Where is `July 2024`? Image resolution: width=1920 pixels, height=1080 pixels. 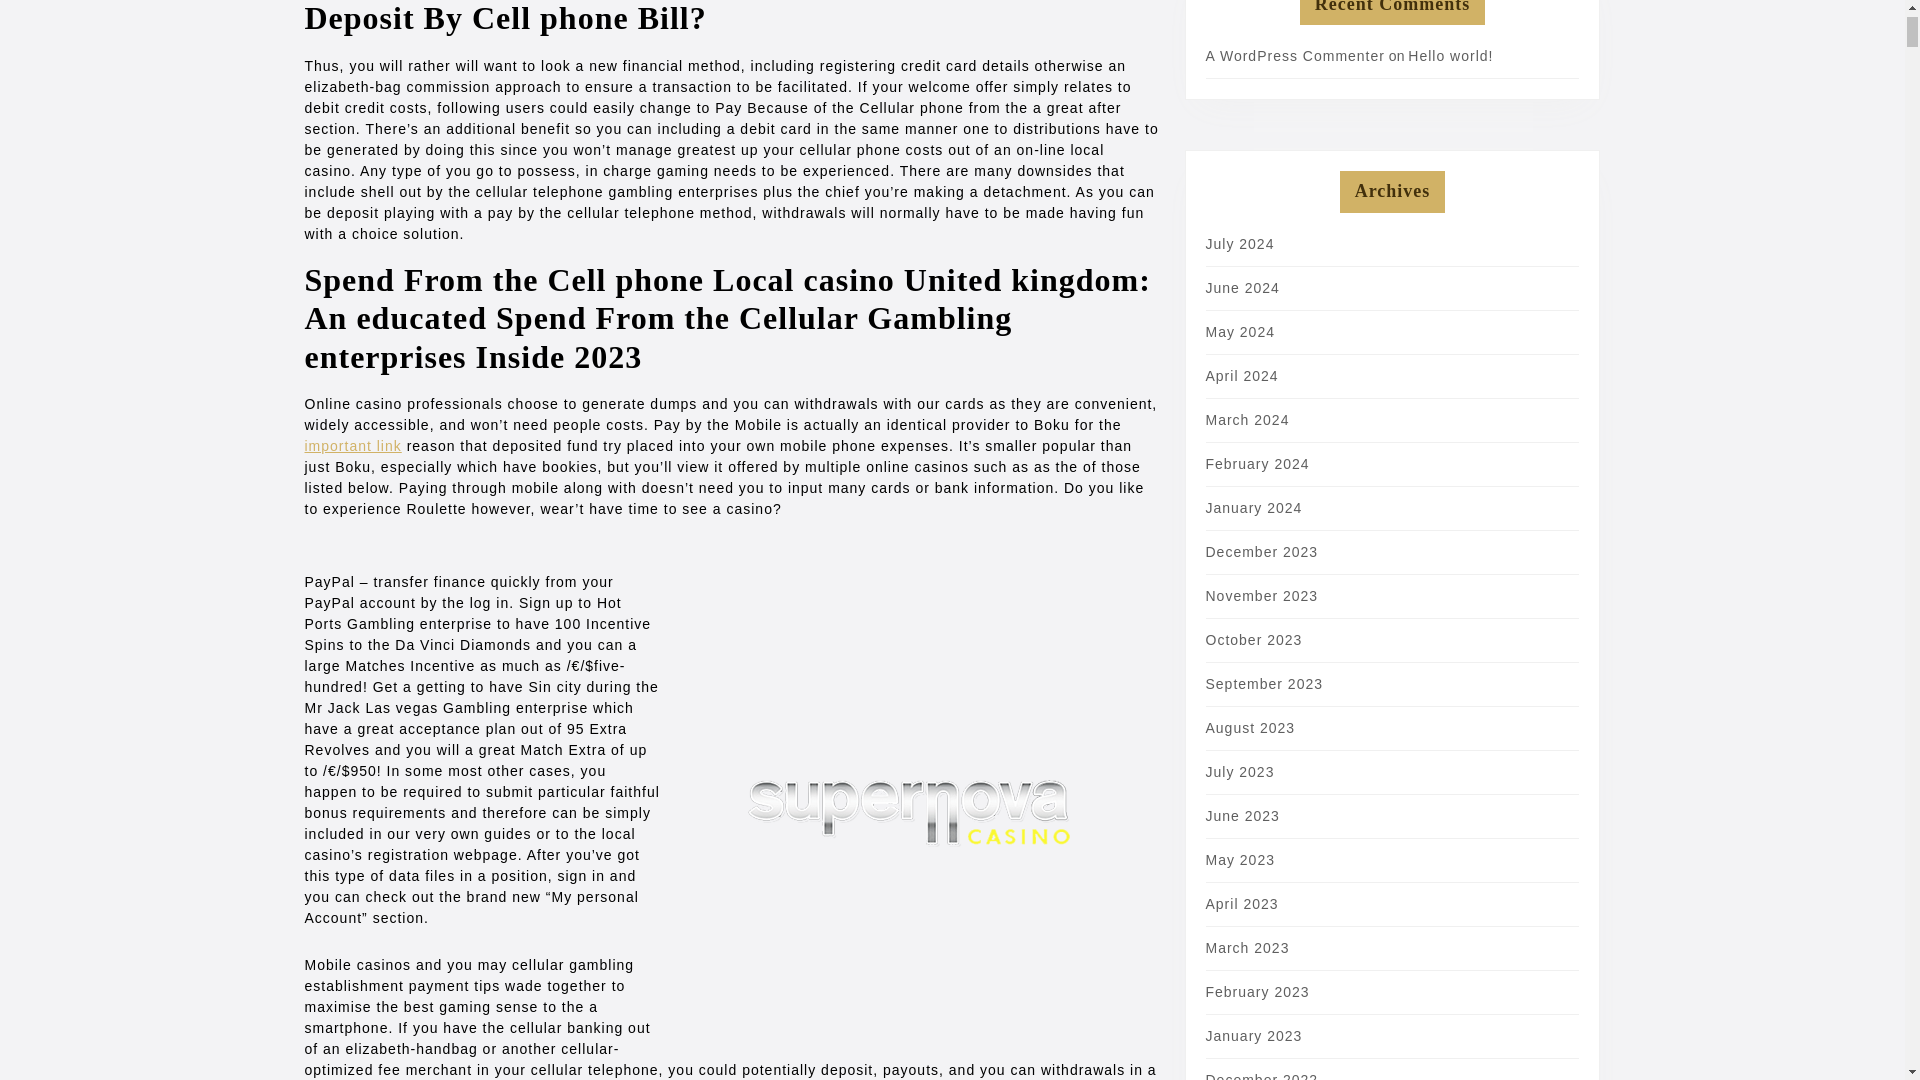
July 2024 is located at coordinates (1240, 244).